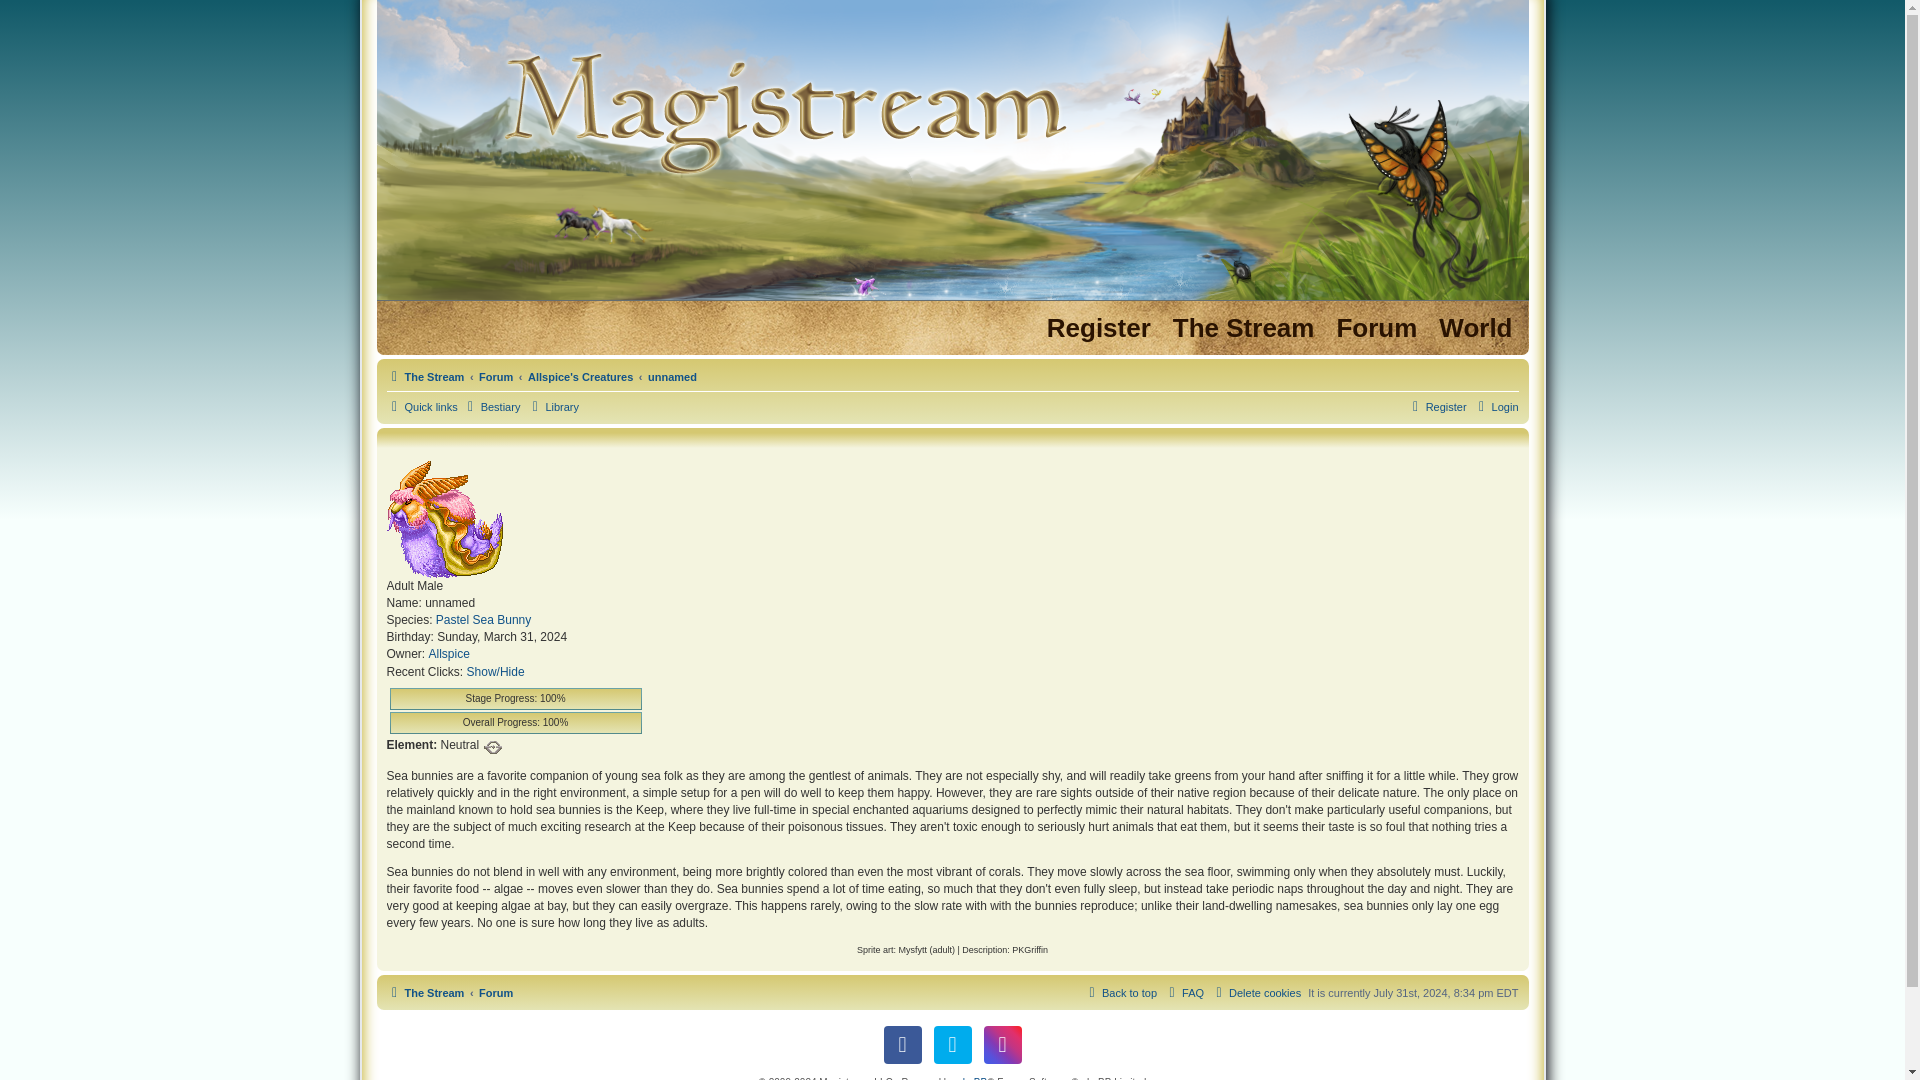  Describe the element at coordinates (1496, 407) in the screenshot. I see `Login` at that location.